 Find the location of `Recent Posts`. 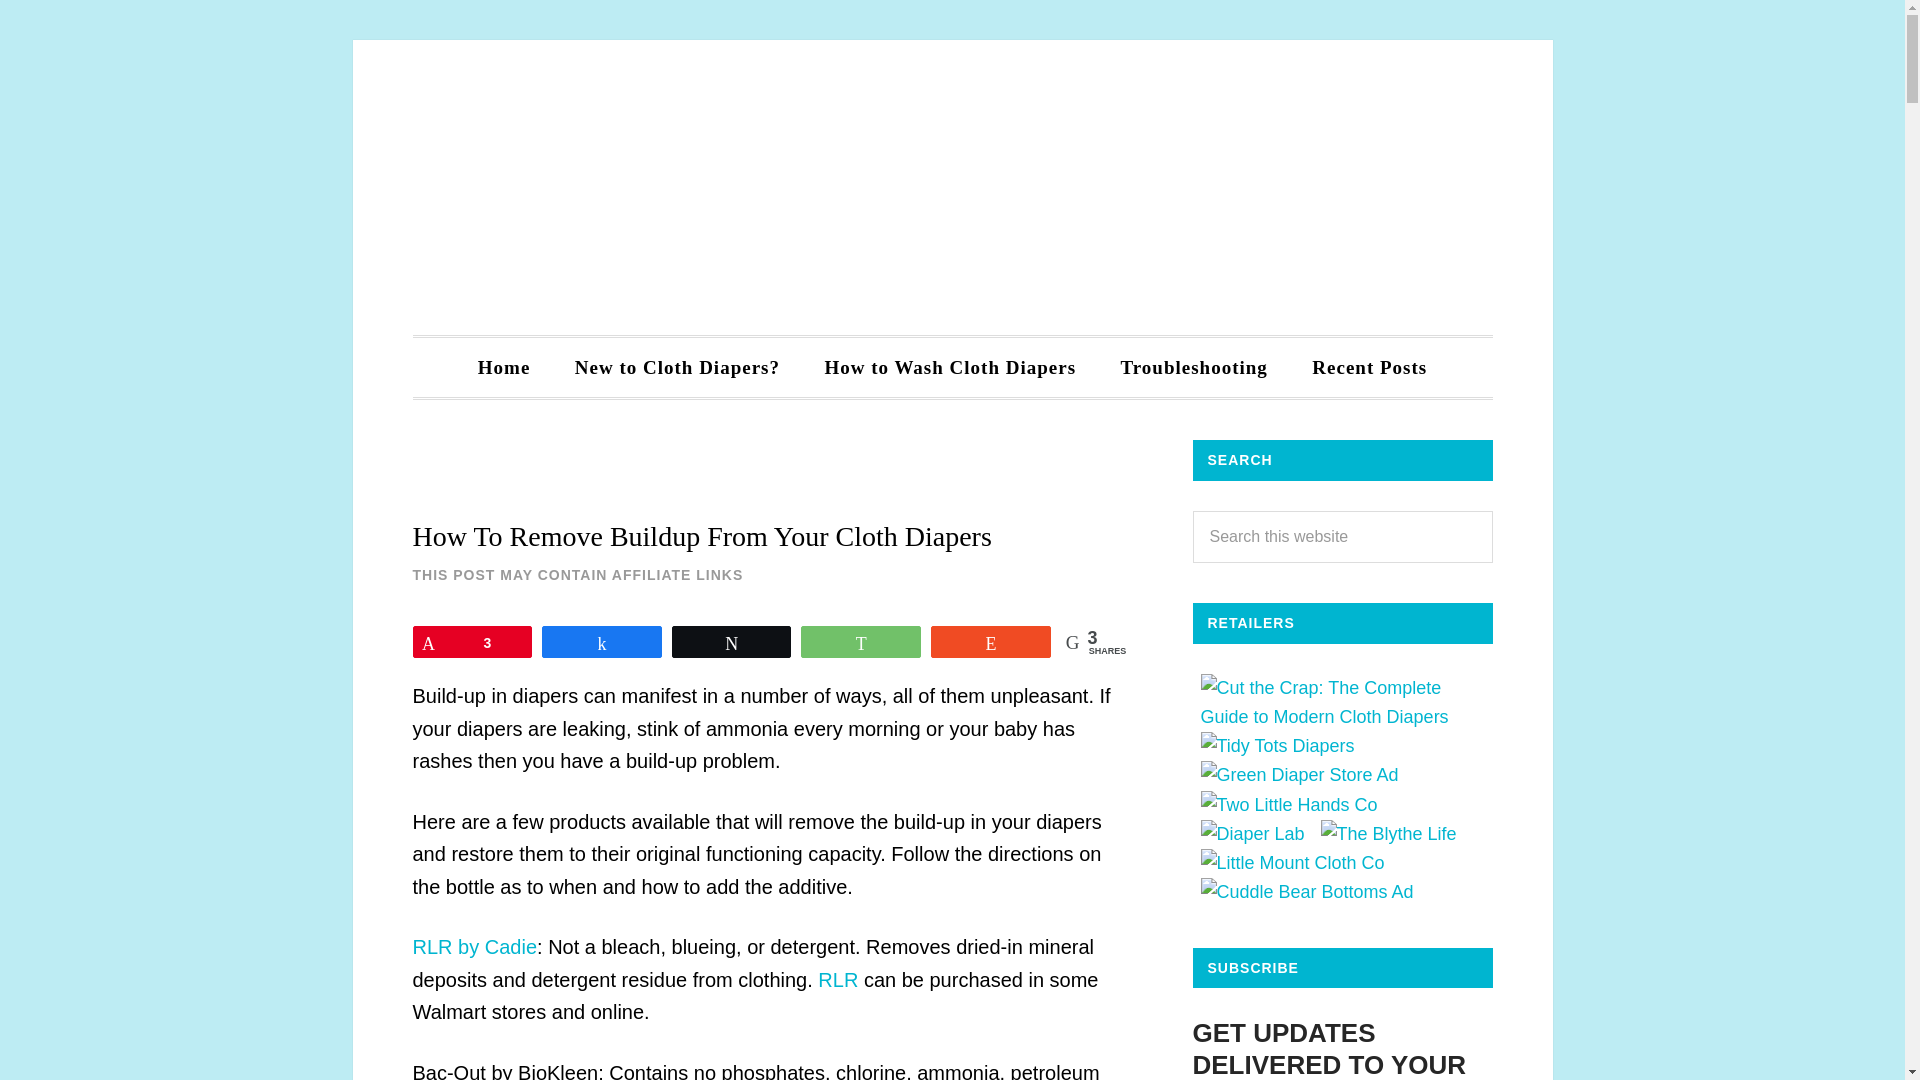

Recent Posts is located at coordinates (1370, 368).